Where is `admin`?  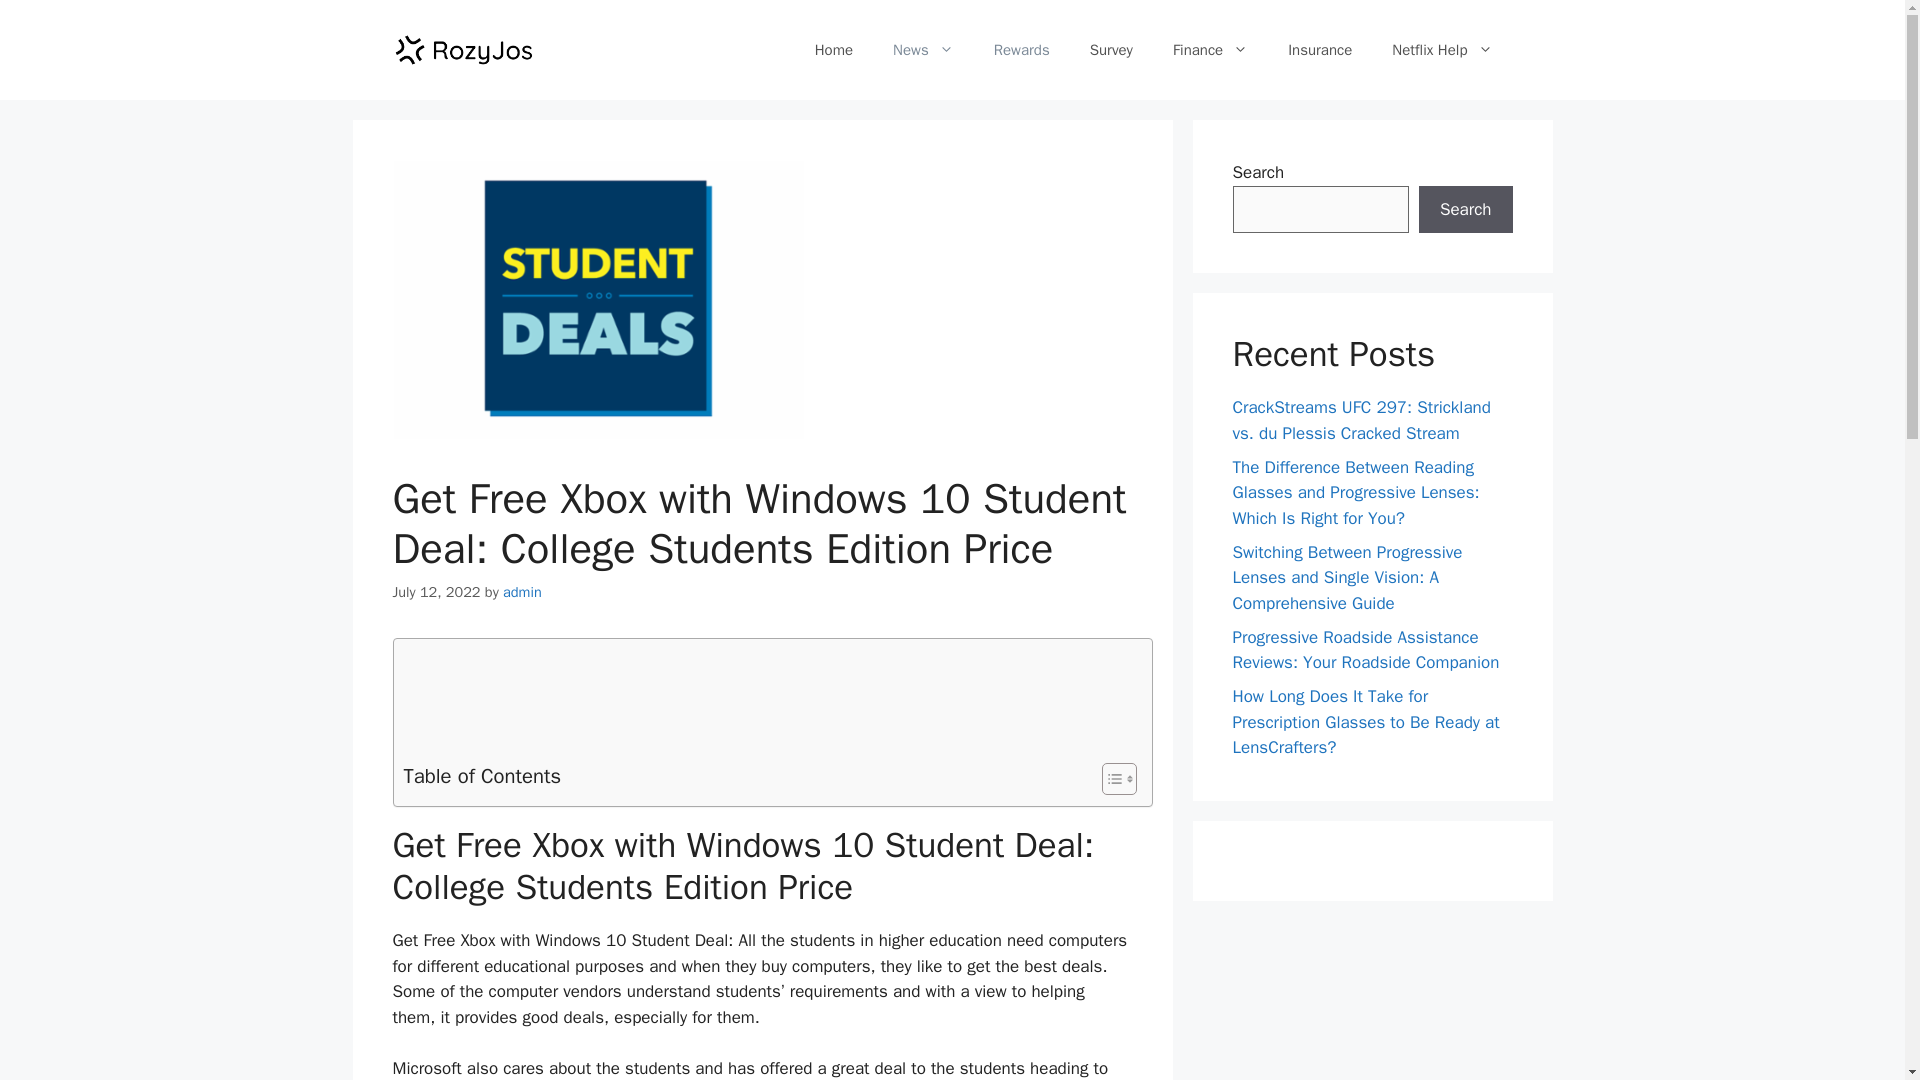
admin is located at coordinates (522, 592).